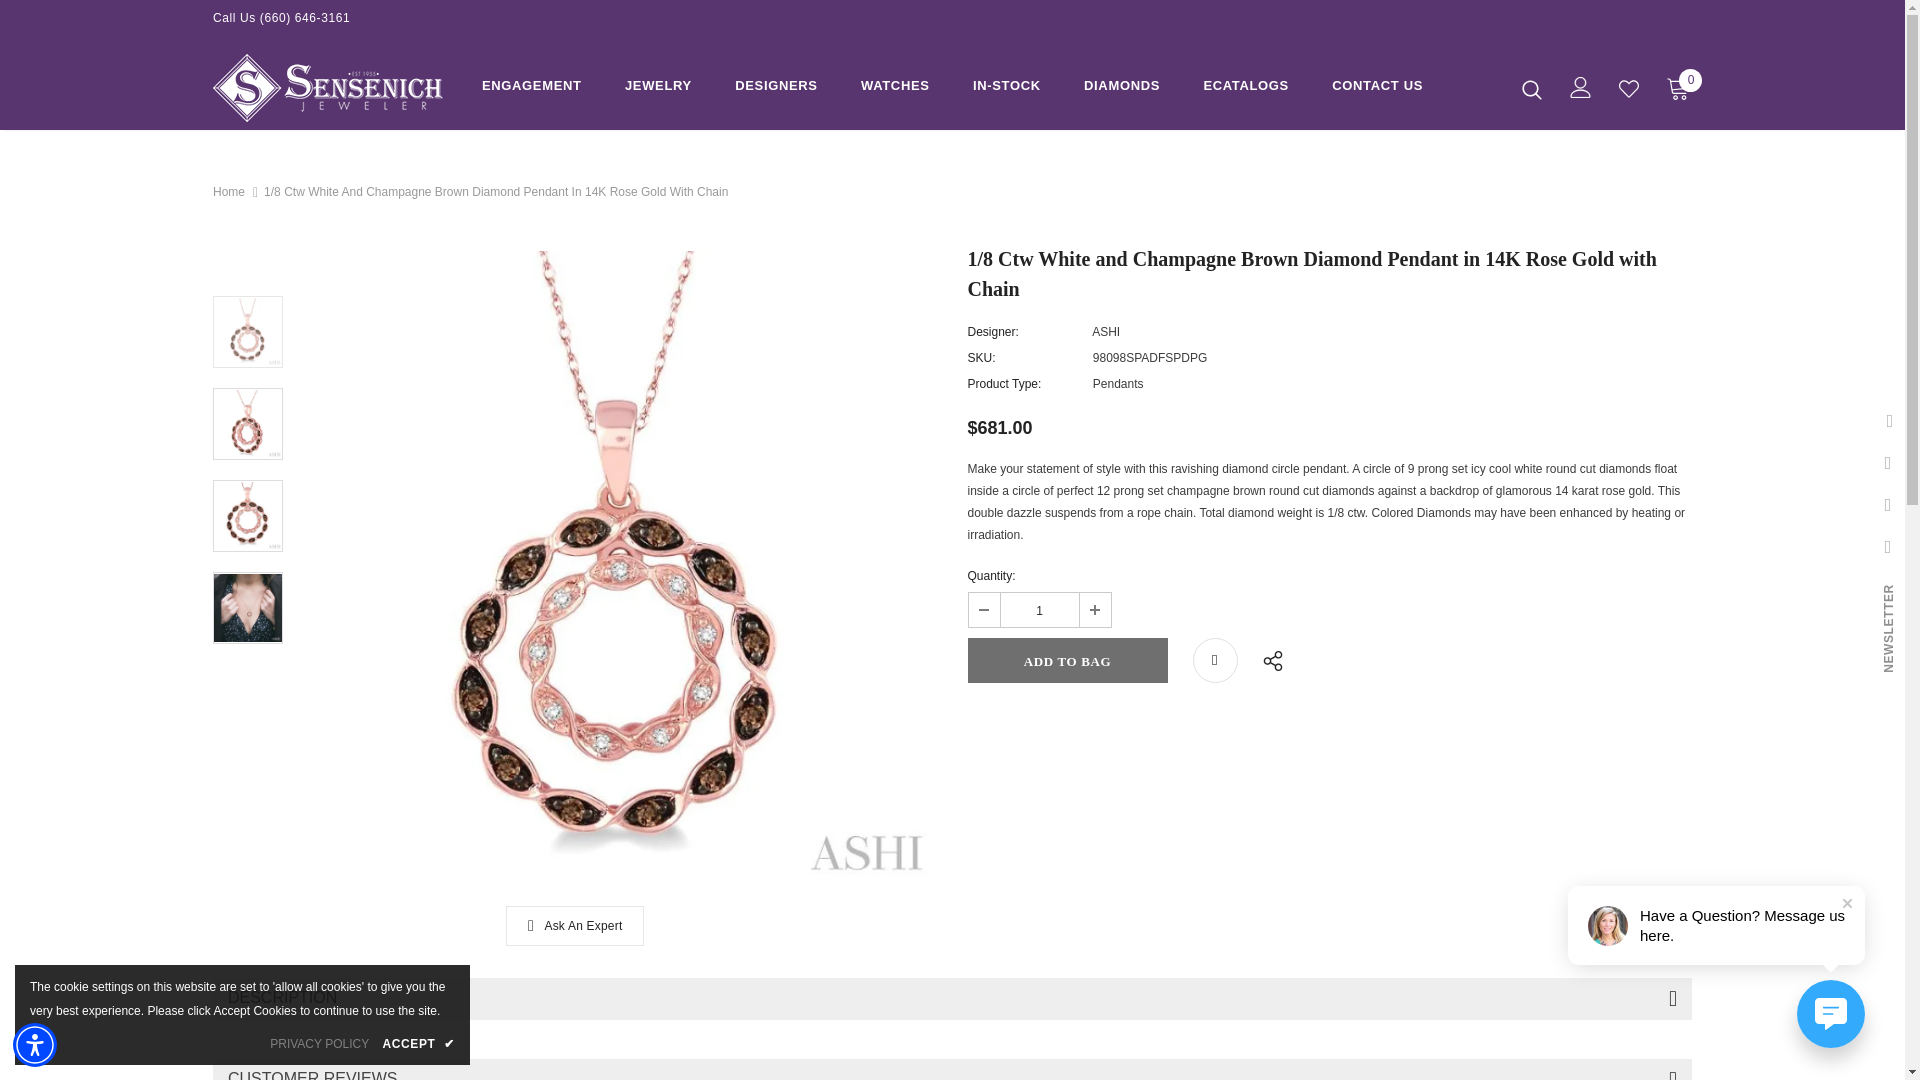 Image resolution: width=1920 pixels, height=1080 pixels. Describe the element at coordinates (531, 89) in the screenshot. I see `ENGAGEMENT` at that location.